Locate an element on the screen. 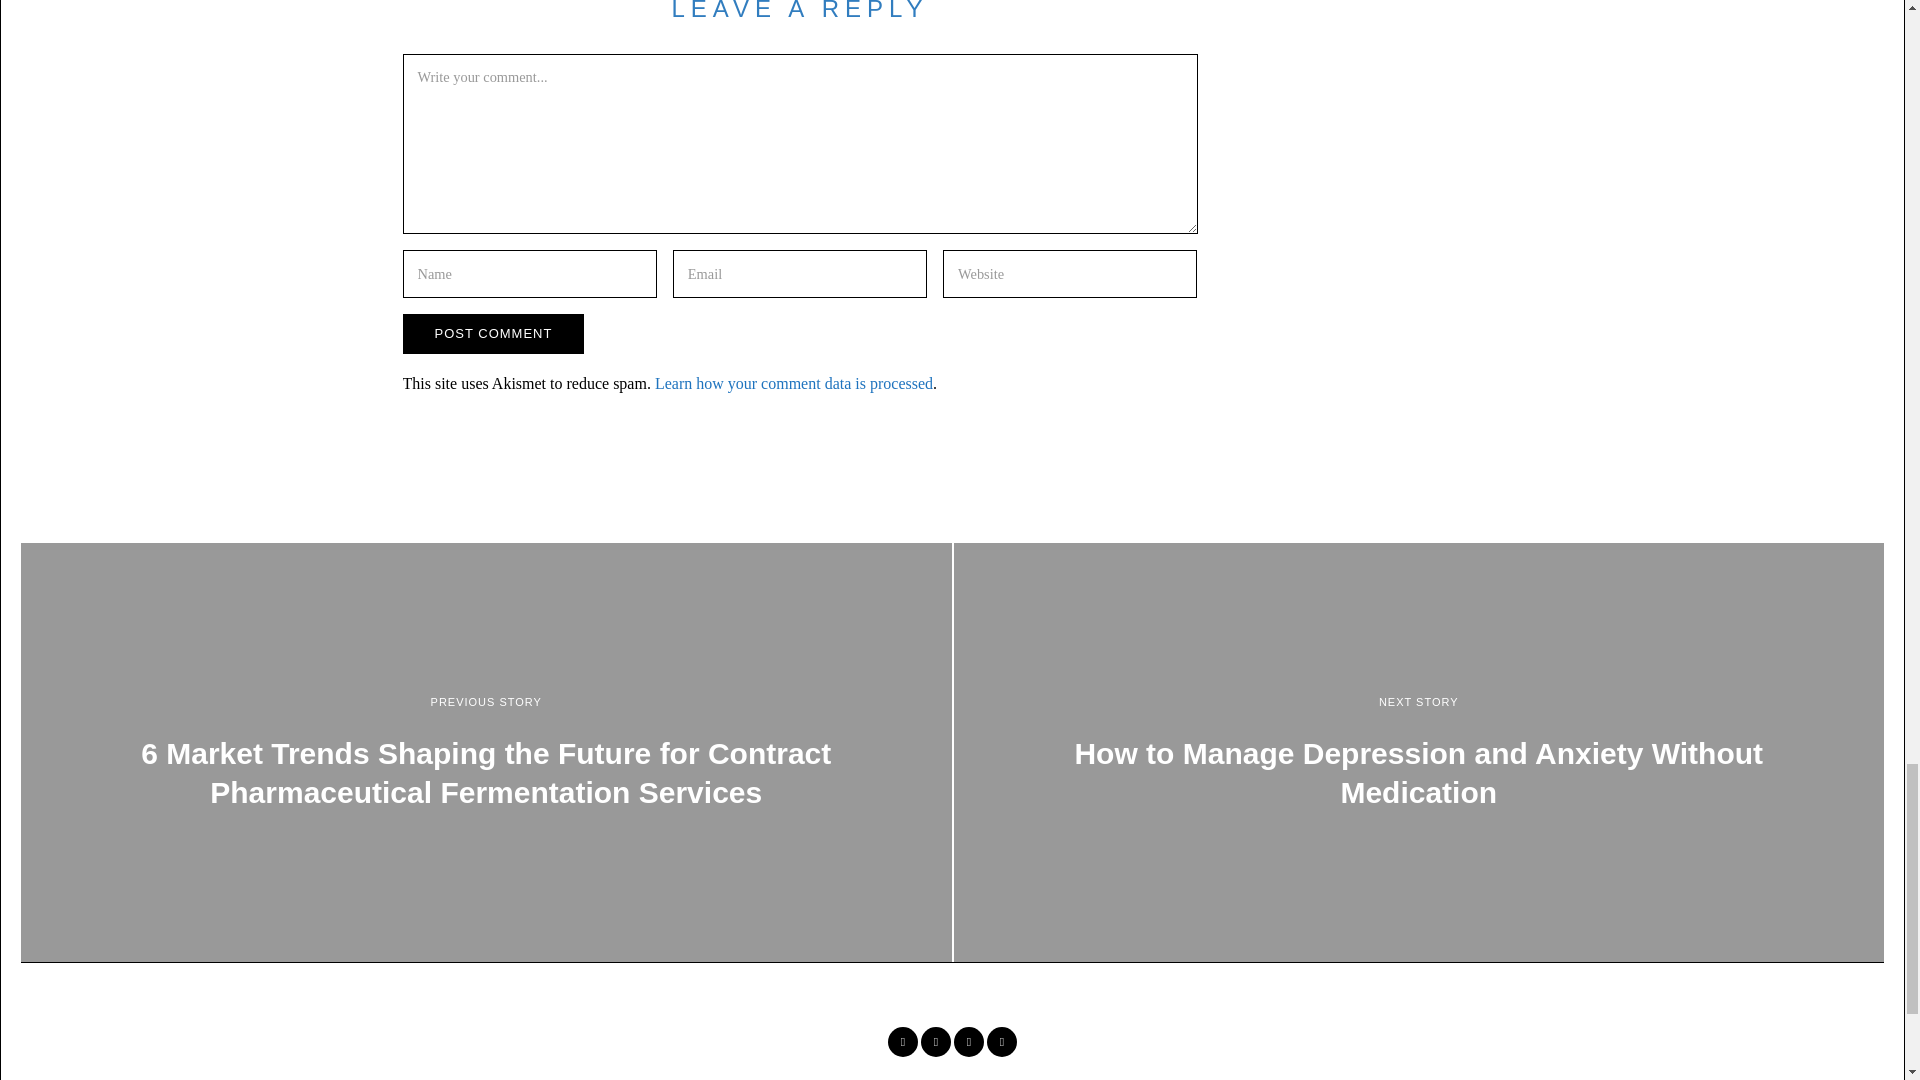 The height and width of the screenshot is (1080, 1920). Learn how your comment data is processed is located at coordinates (794, 383).